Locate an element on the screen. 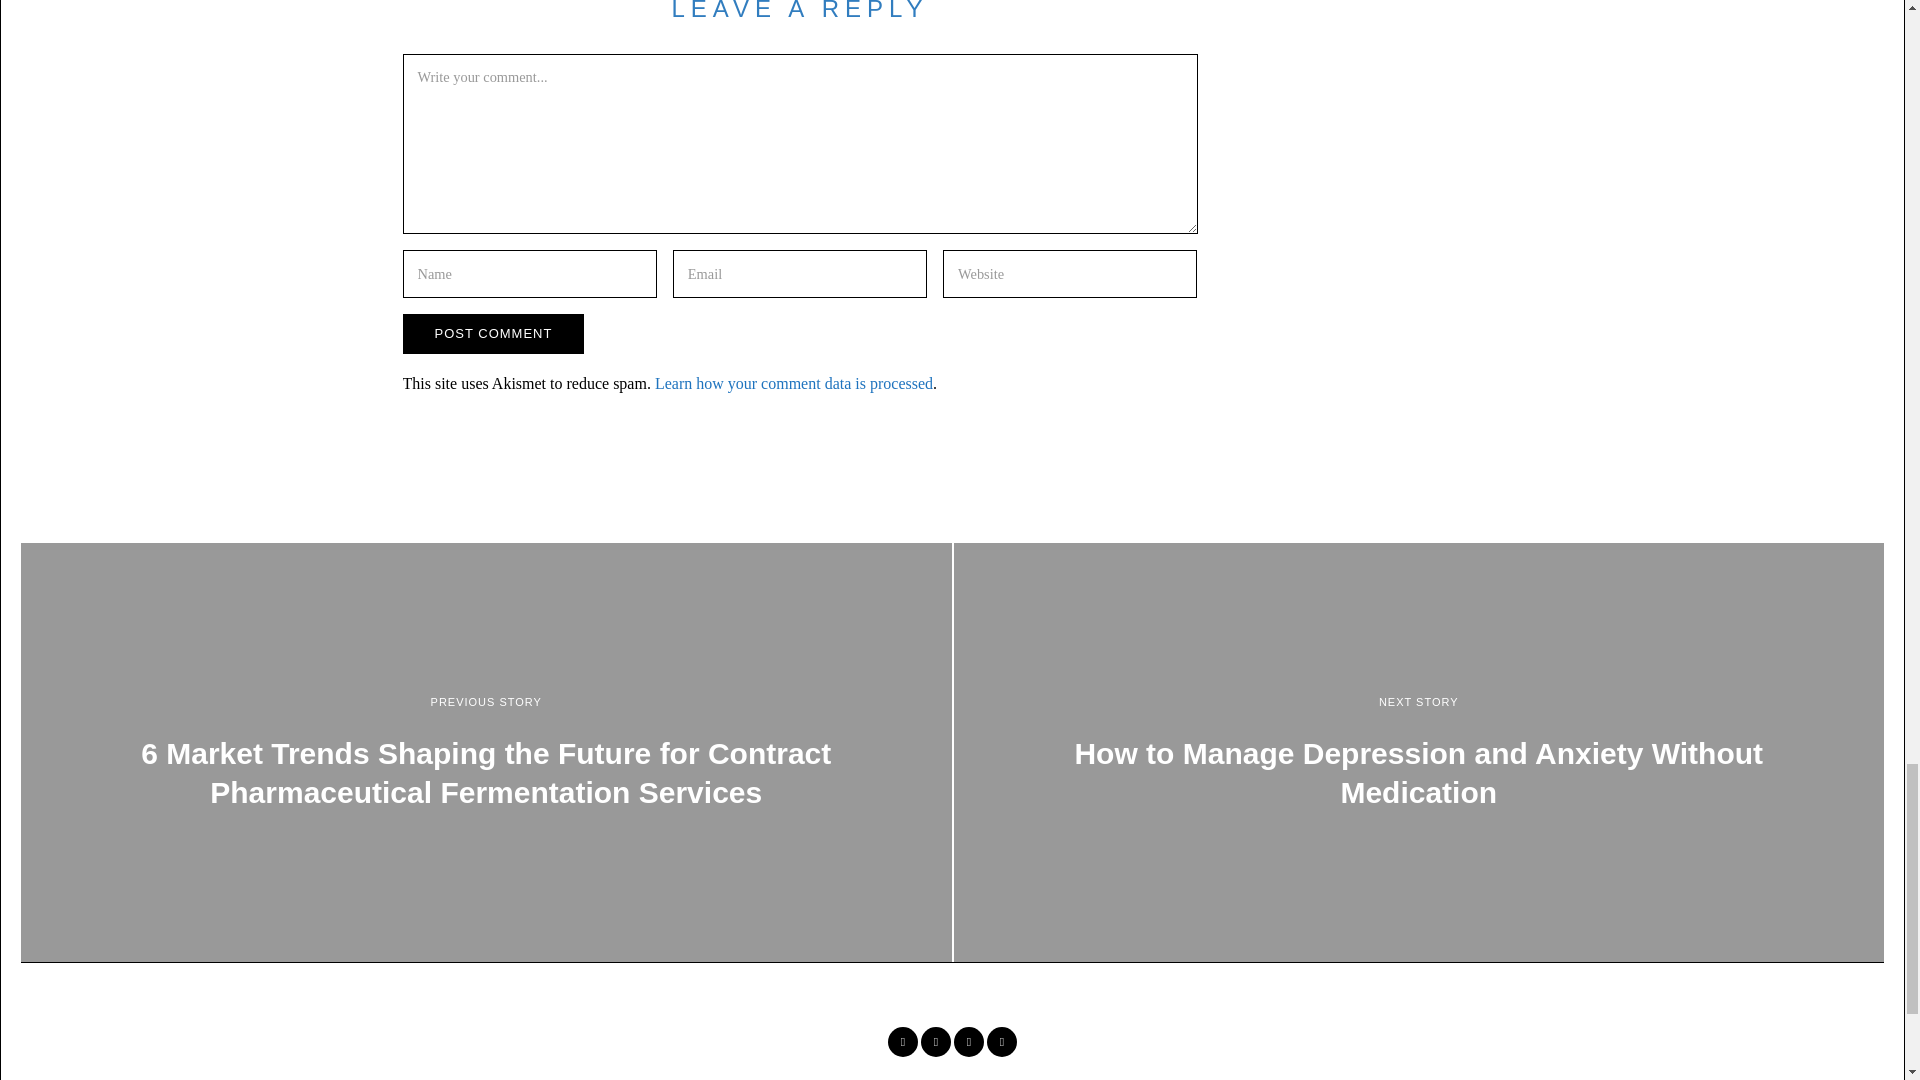 The height and width of the screenshot is (1080, 1920). Learn how your comment data is processed is located at coordinates (794, 383).